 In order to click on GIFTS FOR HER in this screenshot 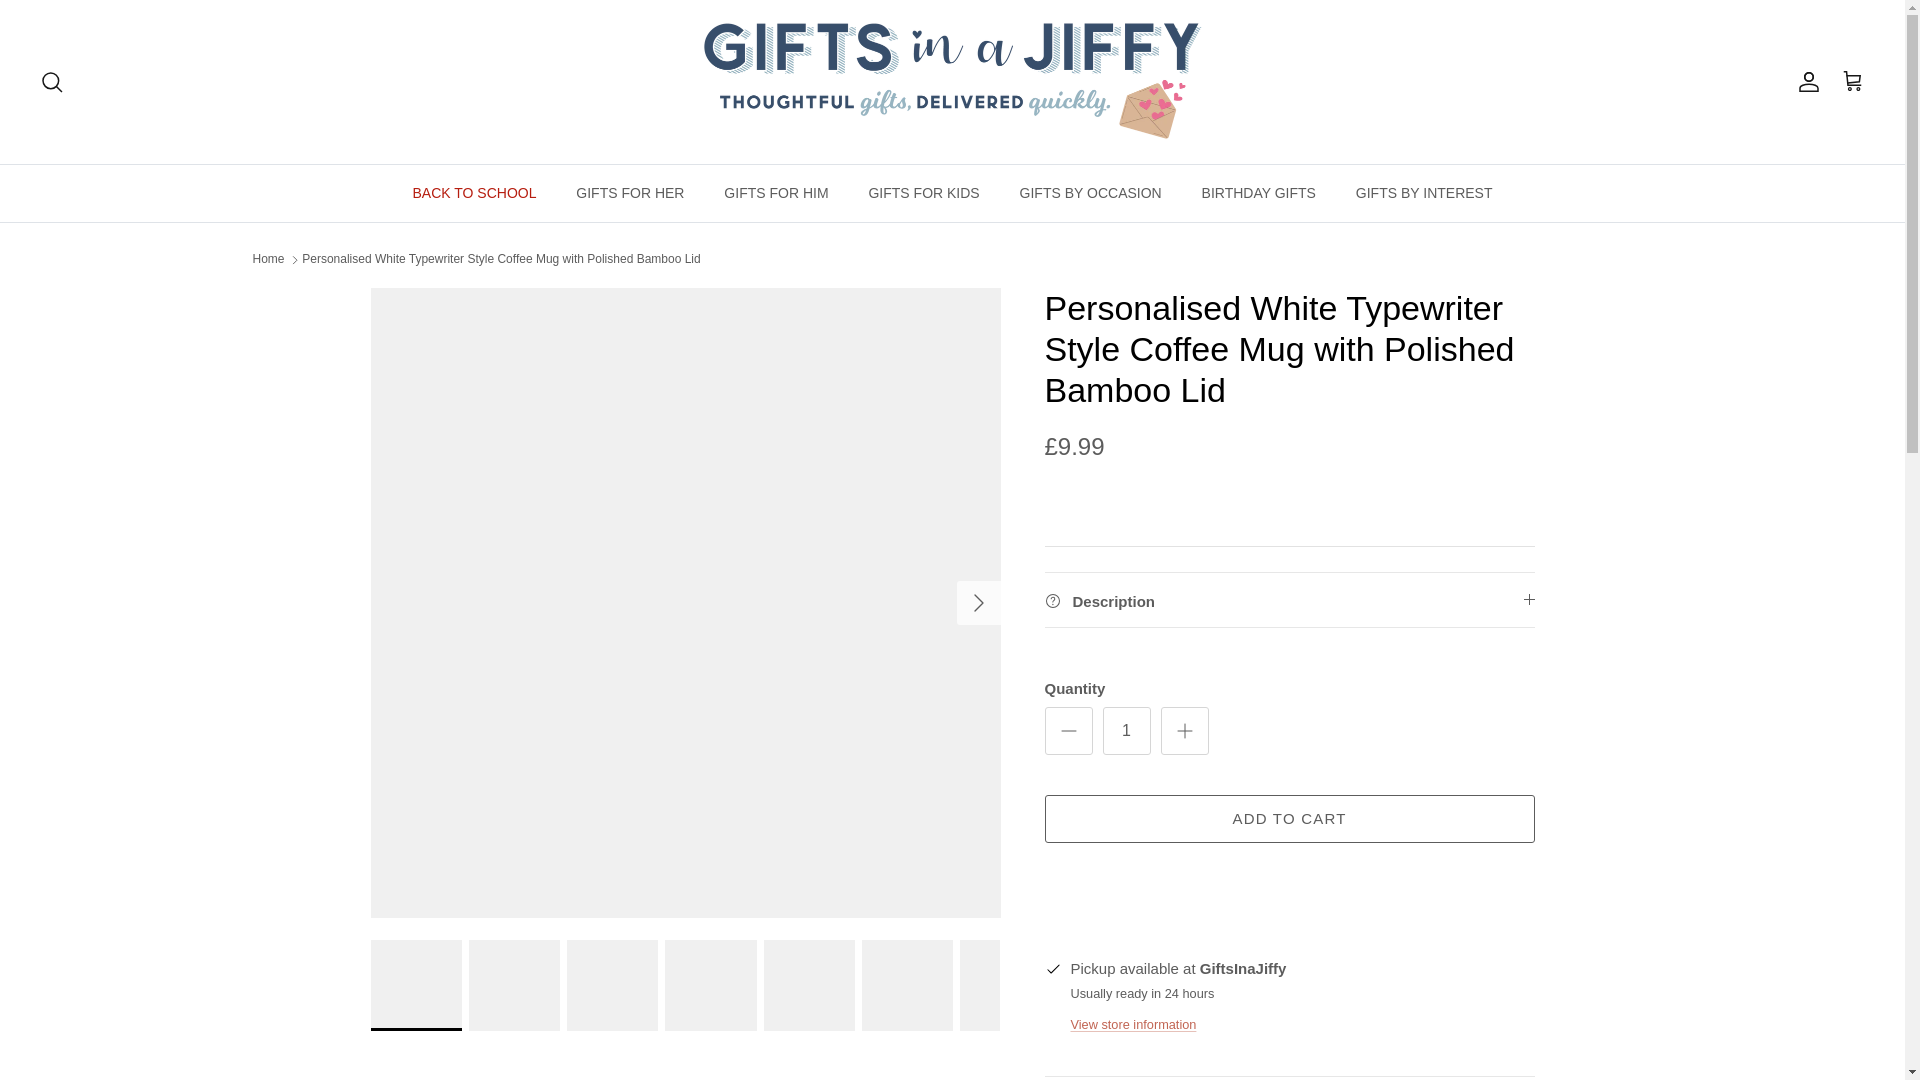, I will do `click(630, 192)`.